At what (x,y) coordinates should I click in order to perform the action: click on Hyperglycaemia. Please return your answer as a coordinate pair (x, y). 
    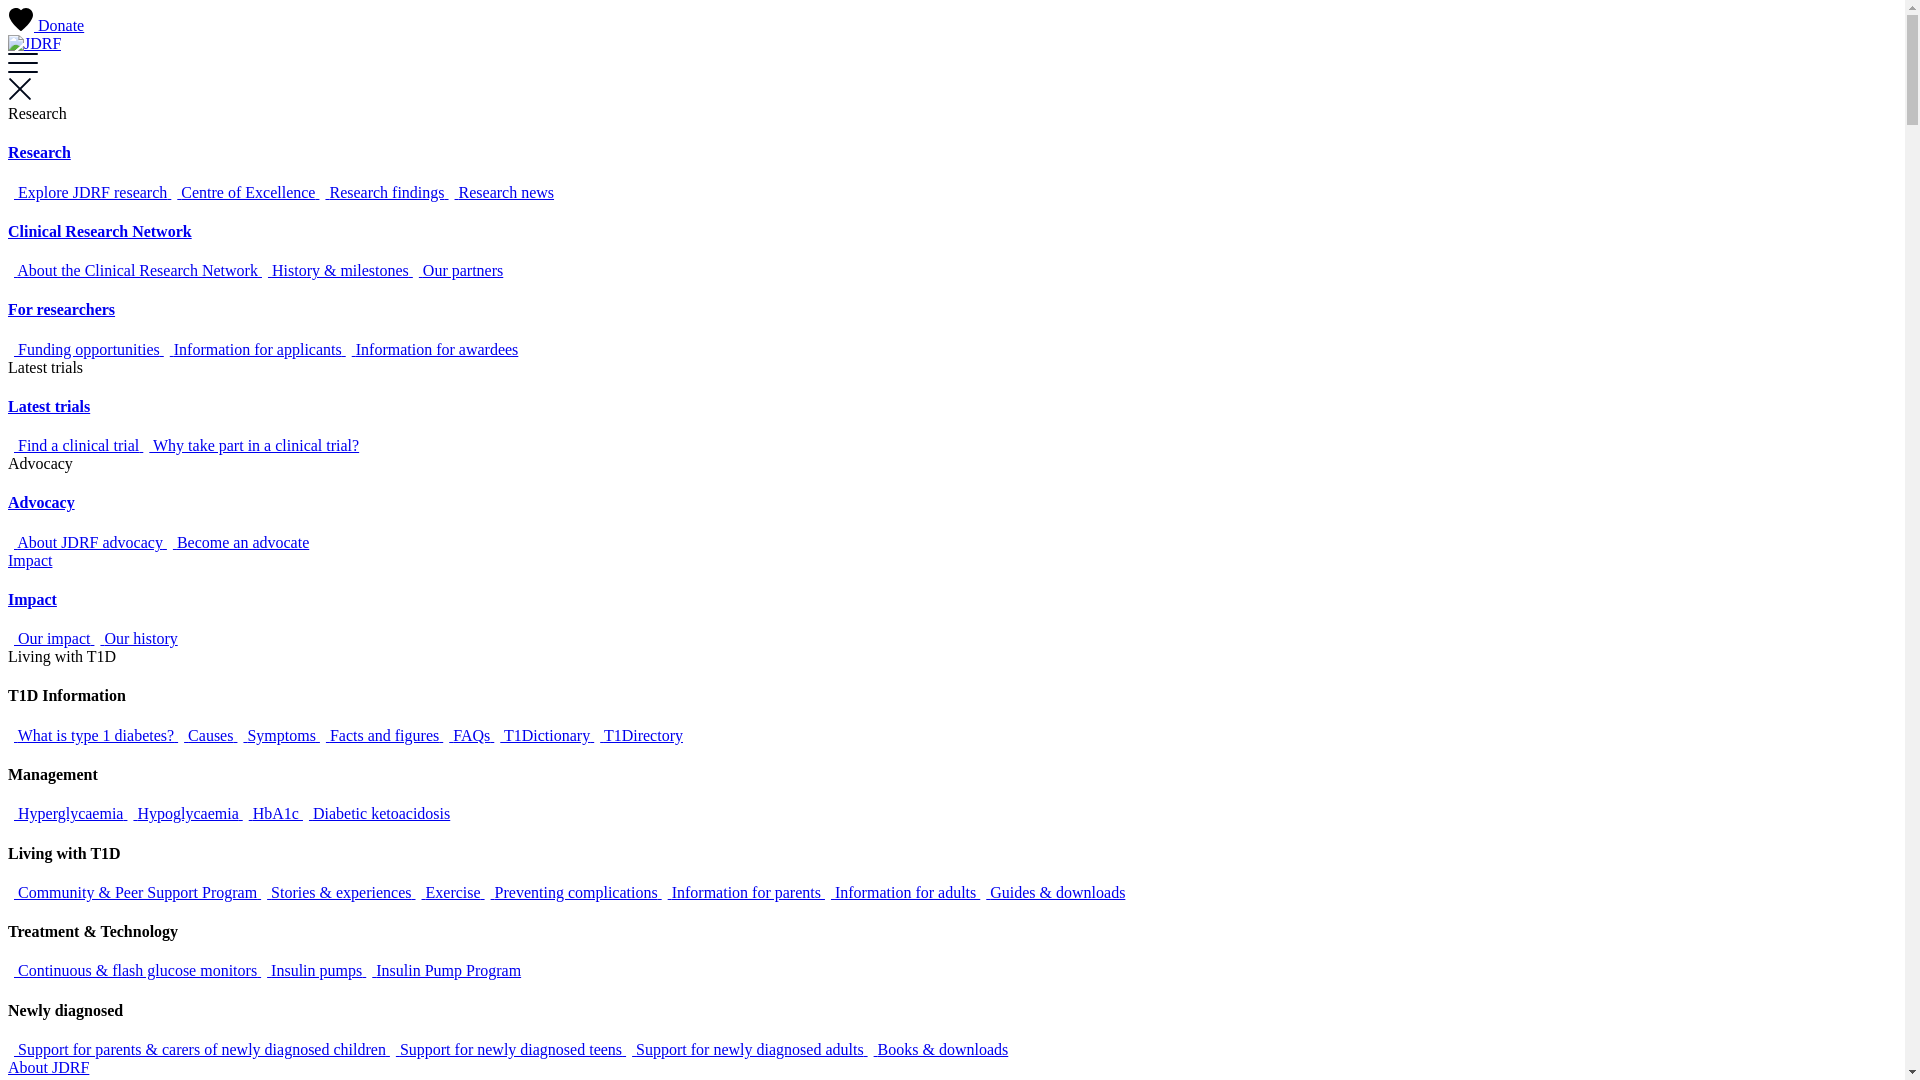
    Looking at the image, I should click on (68, 814).